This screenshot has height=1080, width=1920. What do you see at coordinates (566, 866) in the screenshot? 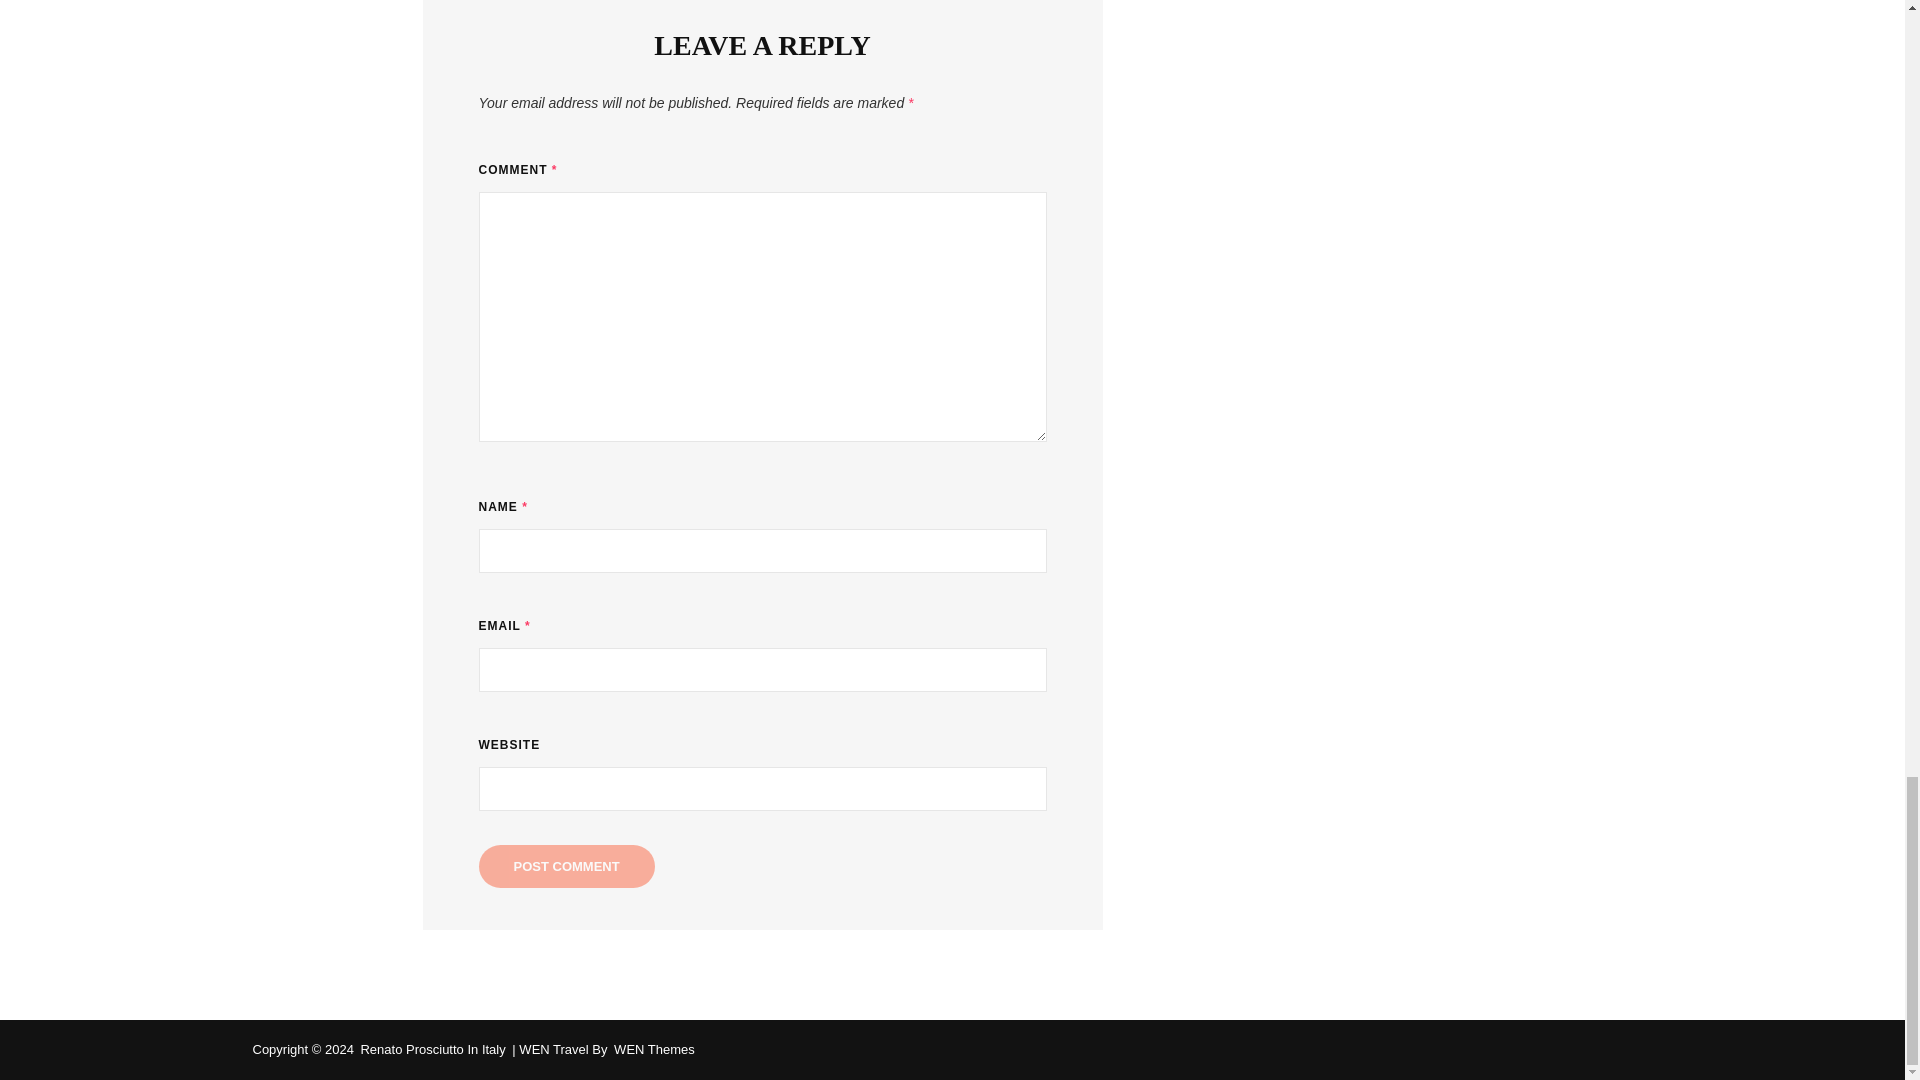
I see `Post Comment` at bounding box center [566, 866].